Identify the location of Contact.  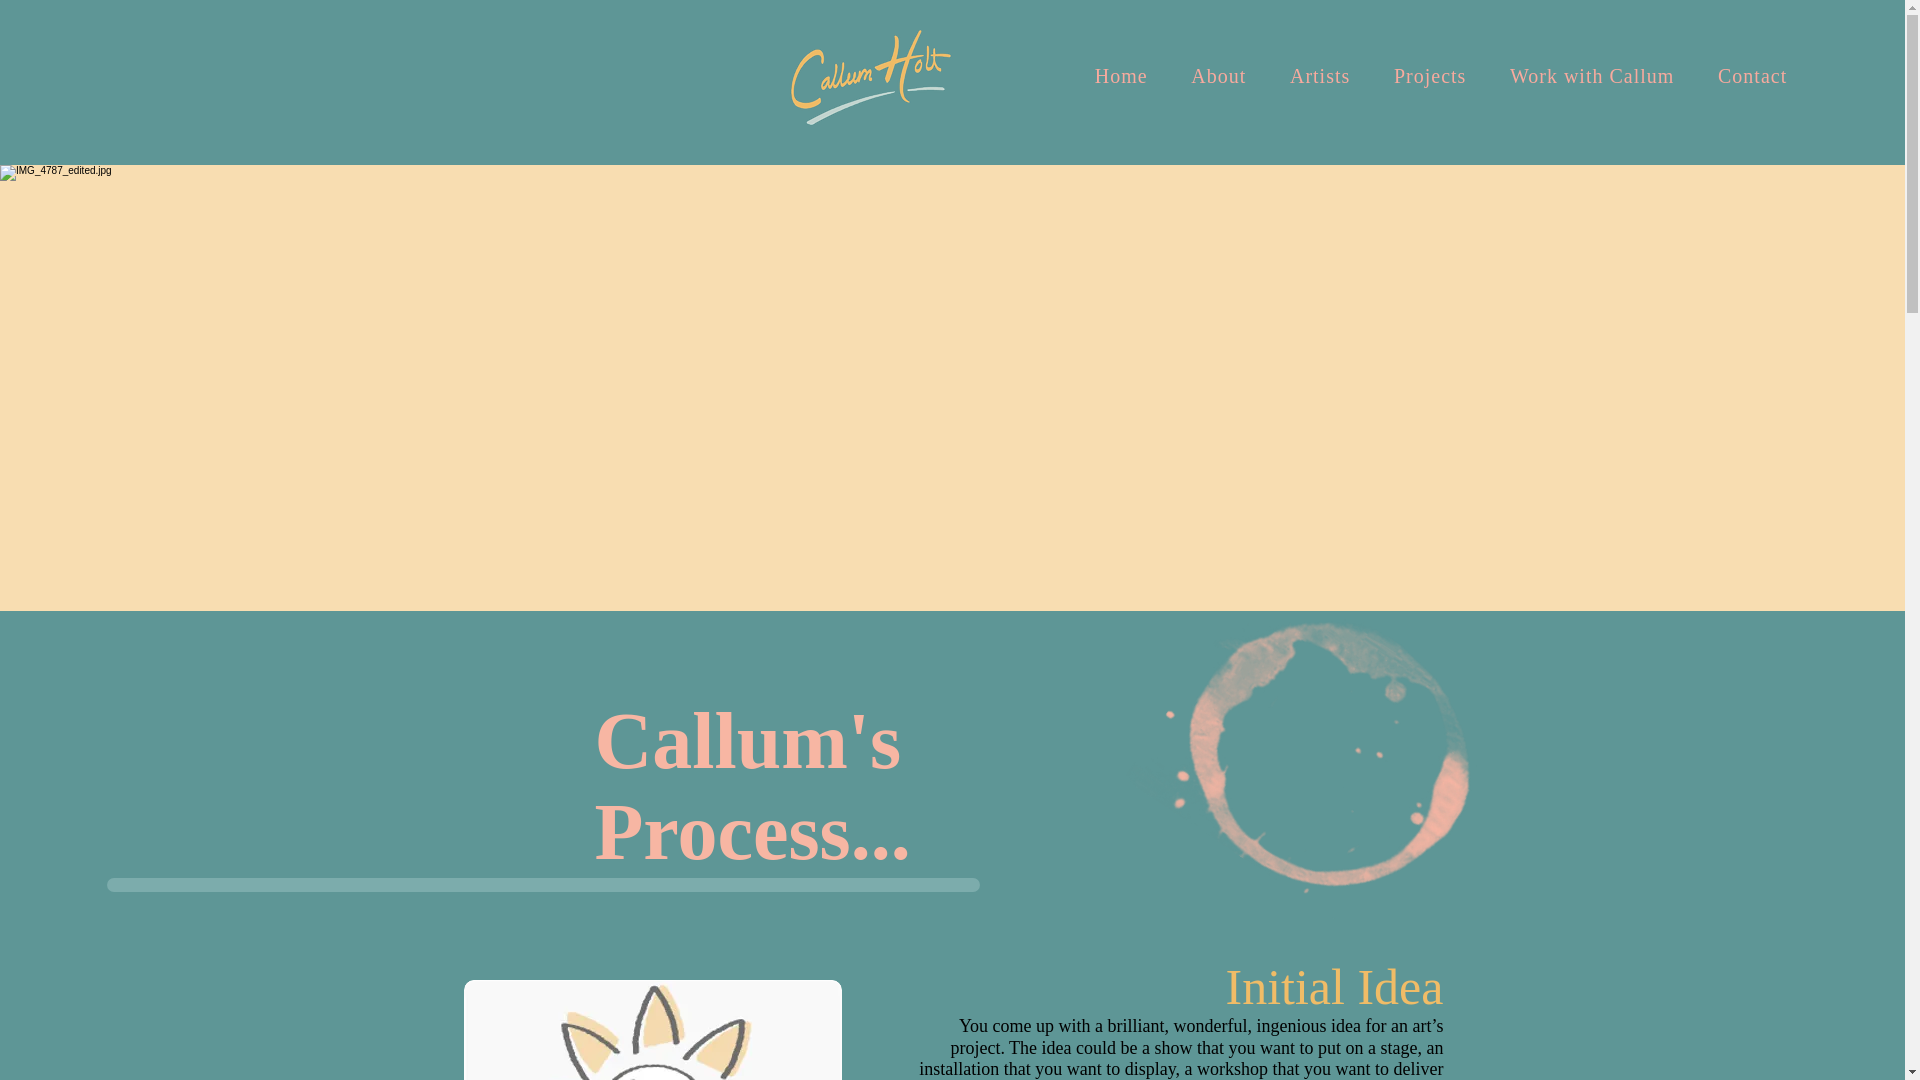
(1752, 76).